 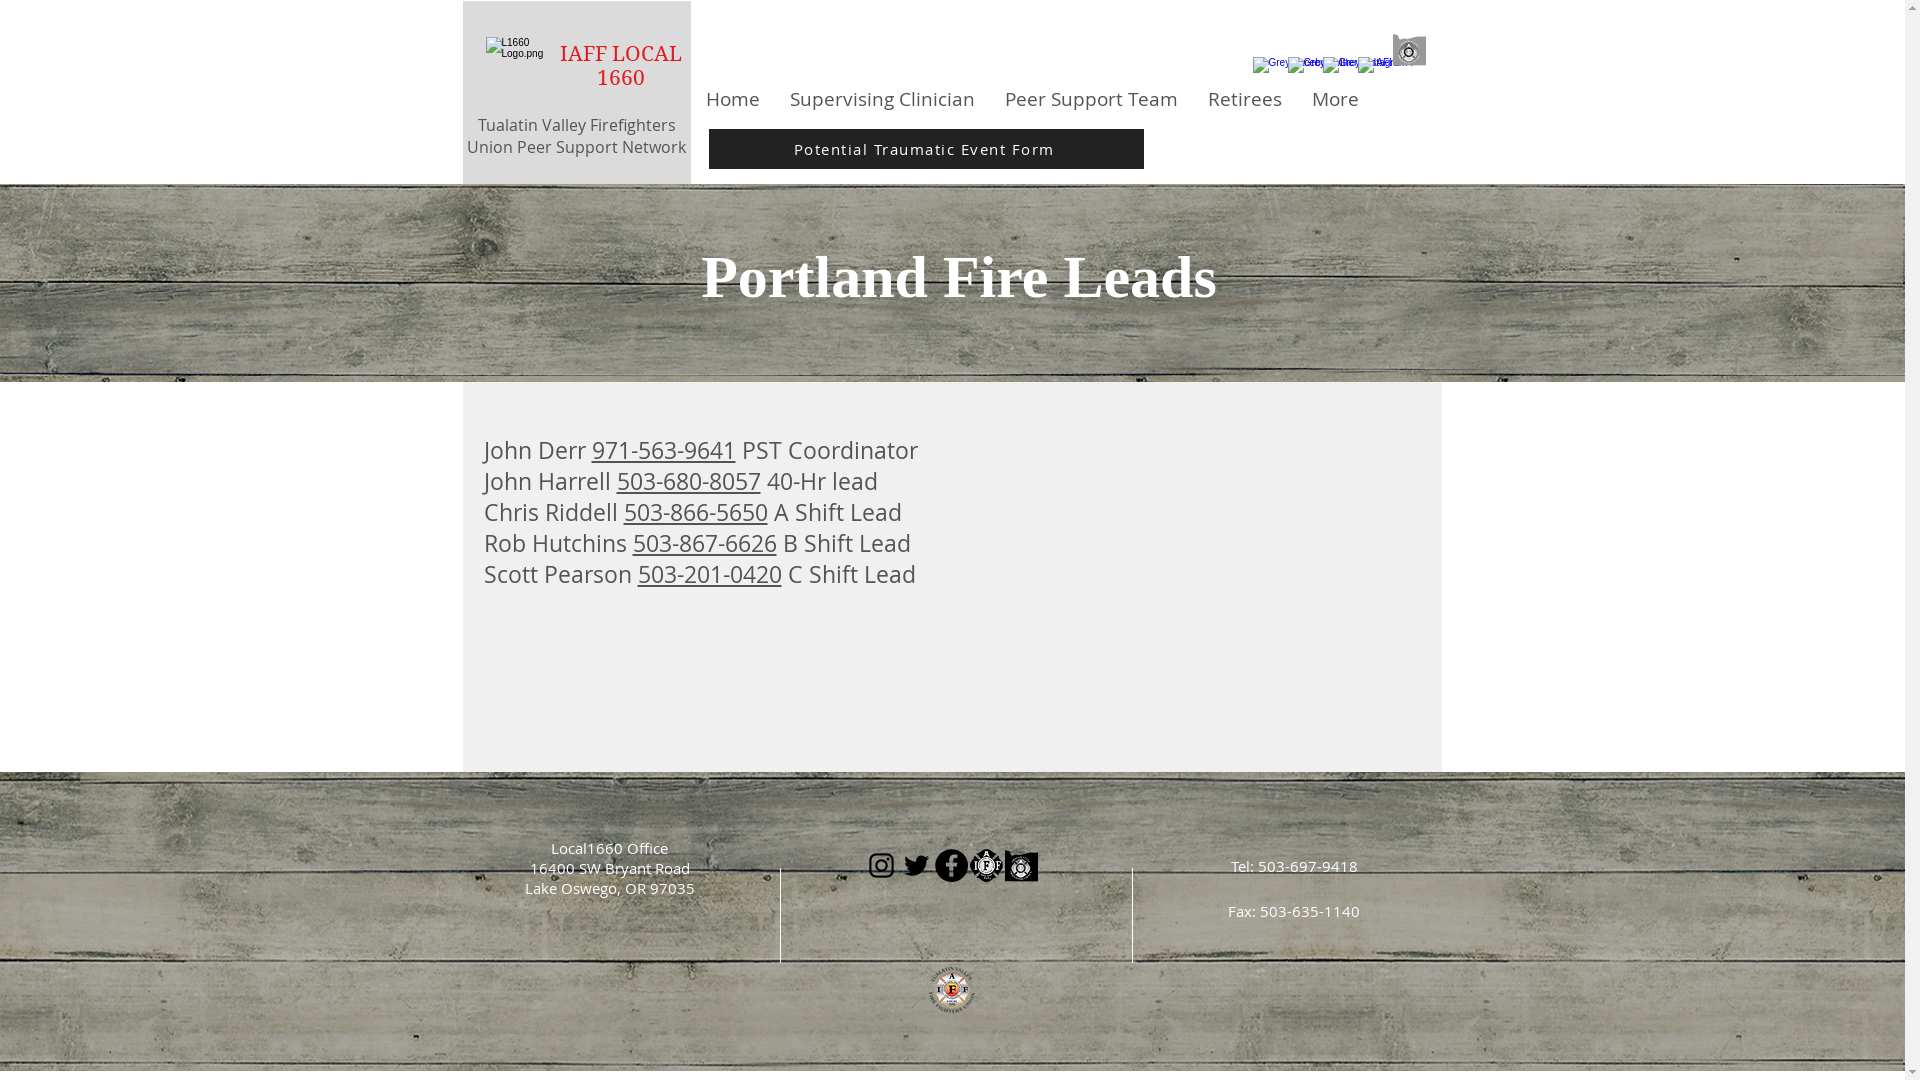 I want to click on Supervising Clinician, so click(x=882, y=99).